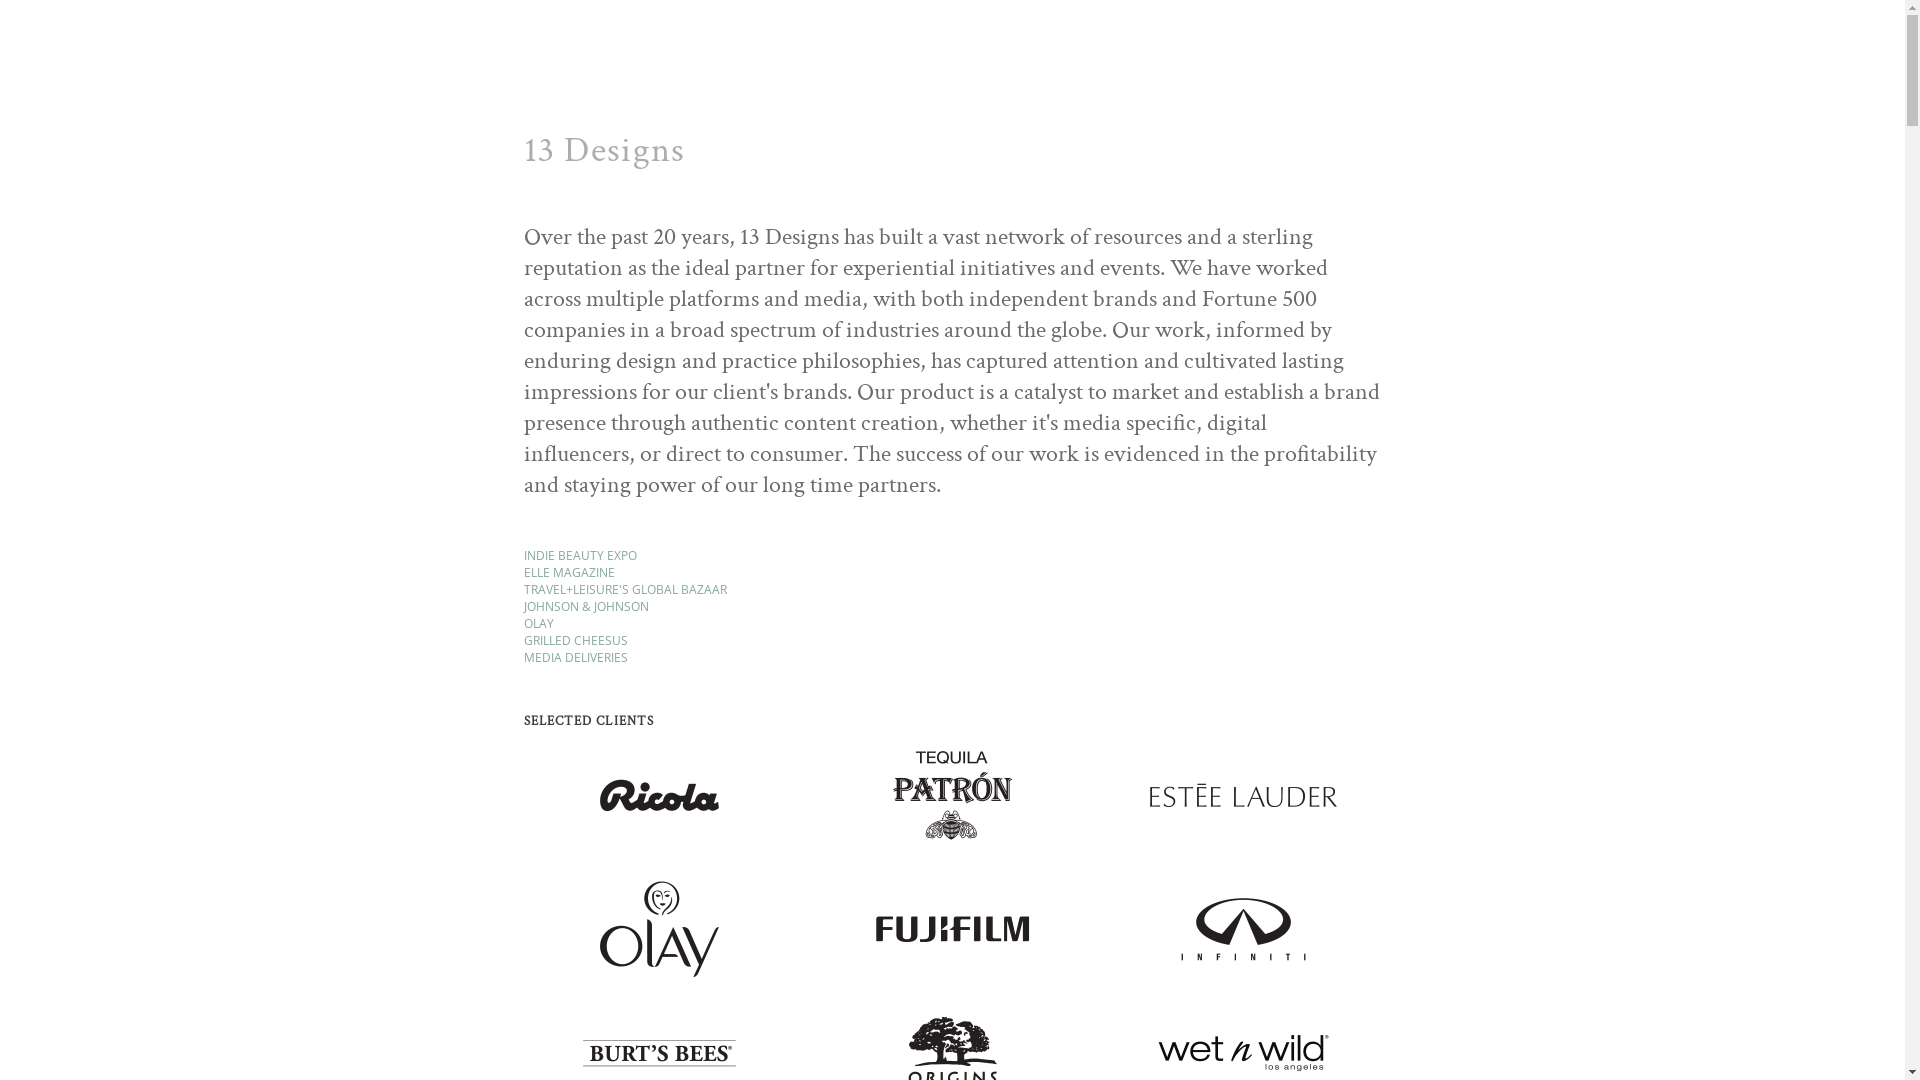  What do you see at coordinates (570, 572) in the screenshot?
I see `ELLE MAGAZINE` at bounding box center [570, 572].